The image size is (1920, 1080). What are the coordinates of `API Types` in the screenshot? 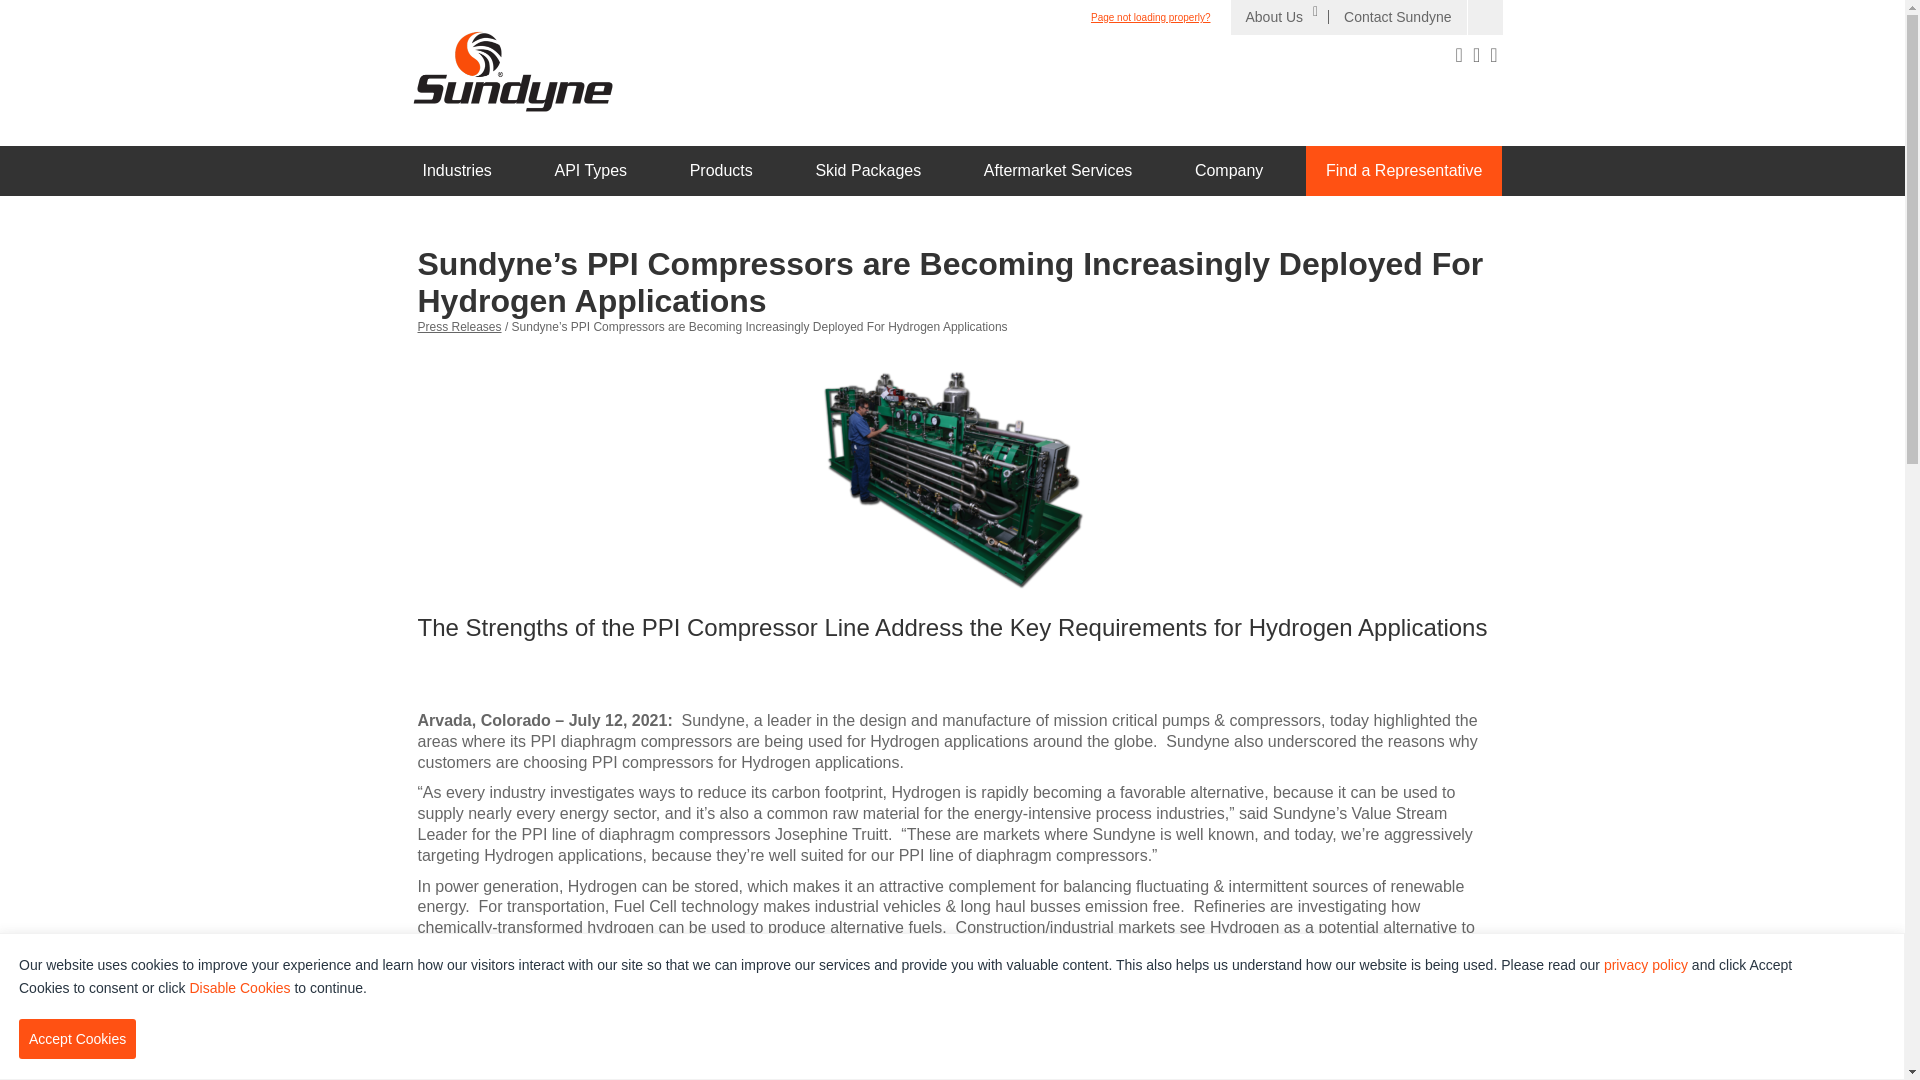 It's located at (590, 170).